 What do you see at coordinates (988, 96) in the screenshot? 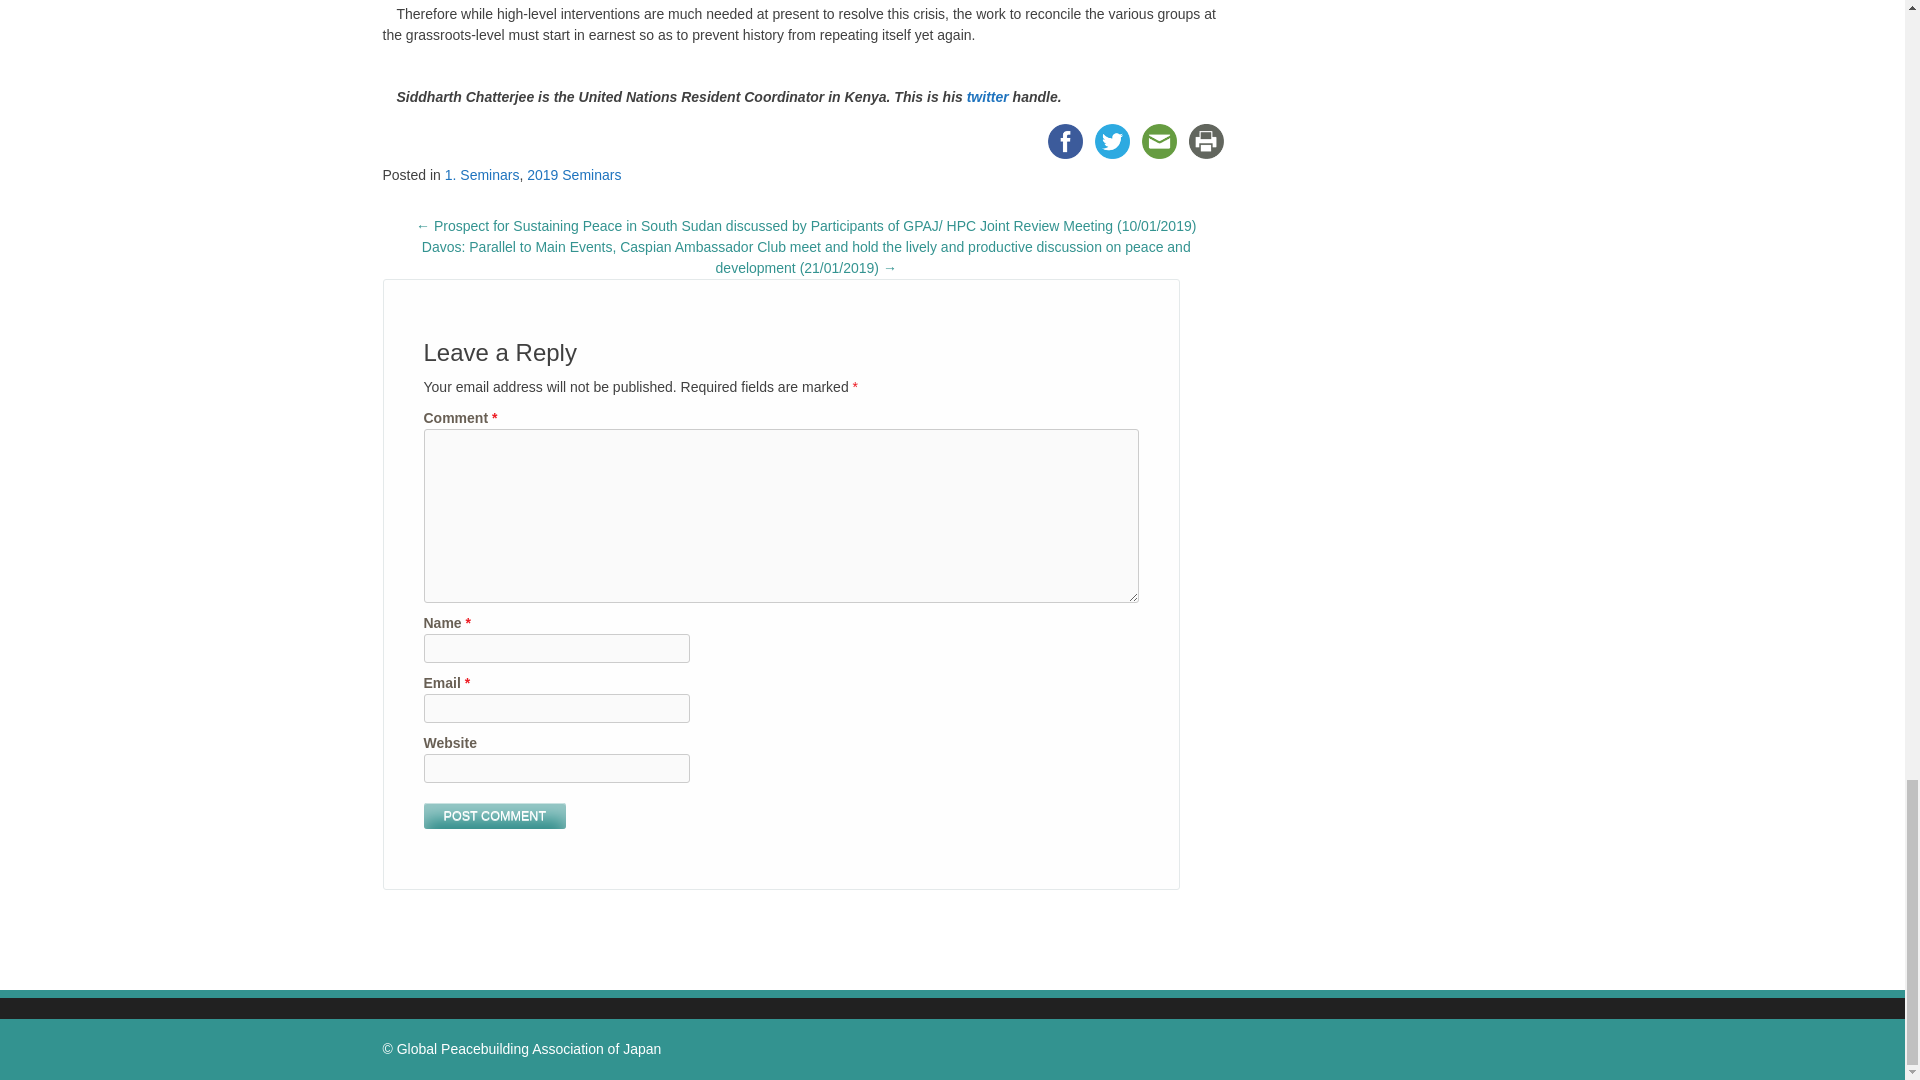
I see `twitter` at bounding box center [988, 96].